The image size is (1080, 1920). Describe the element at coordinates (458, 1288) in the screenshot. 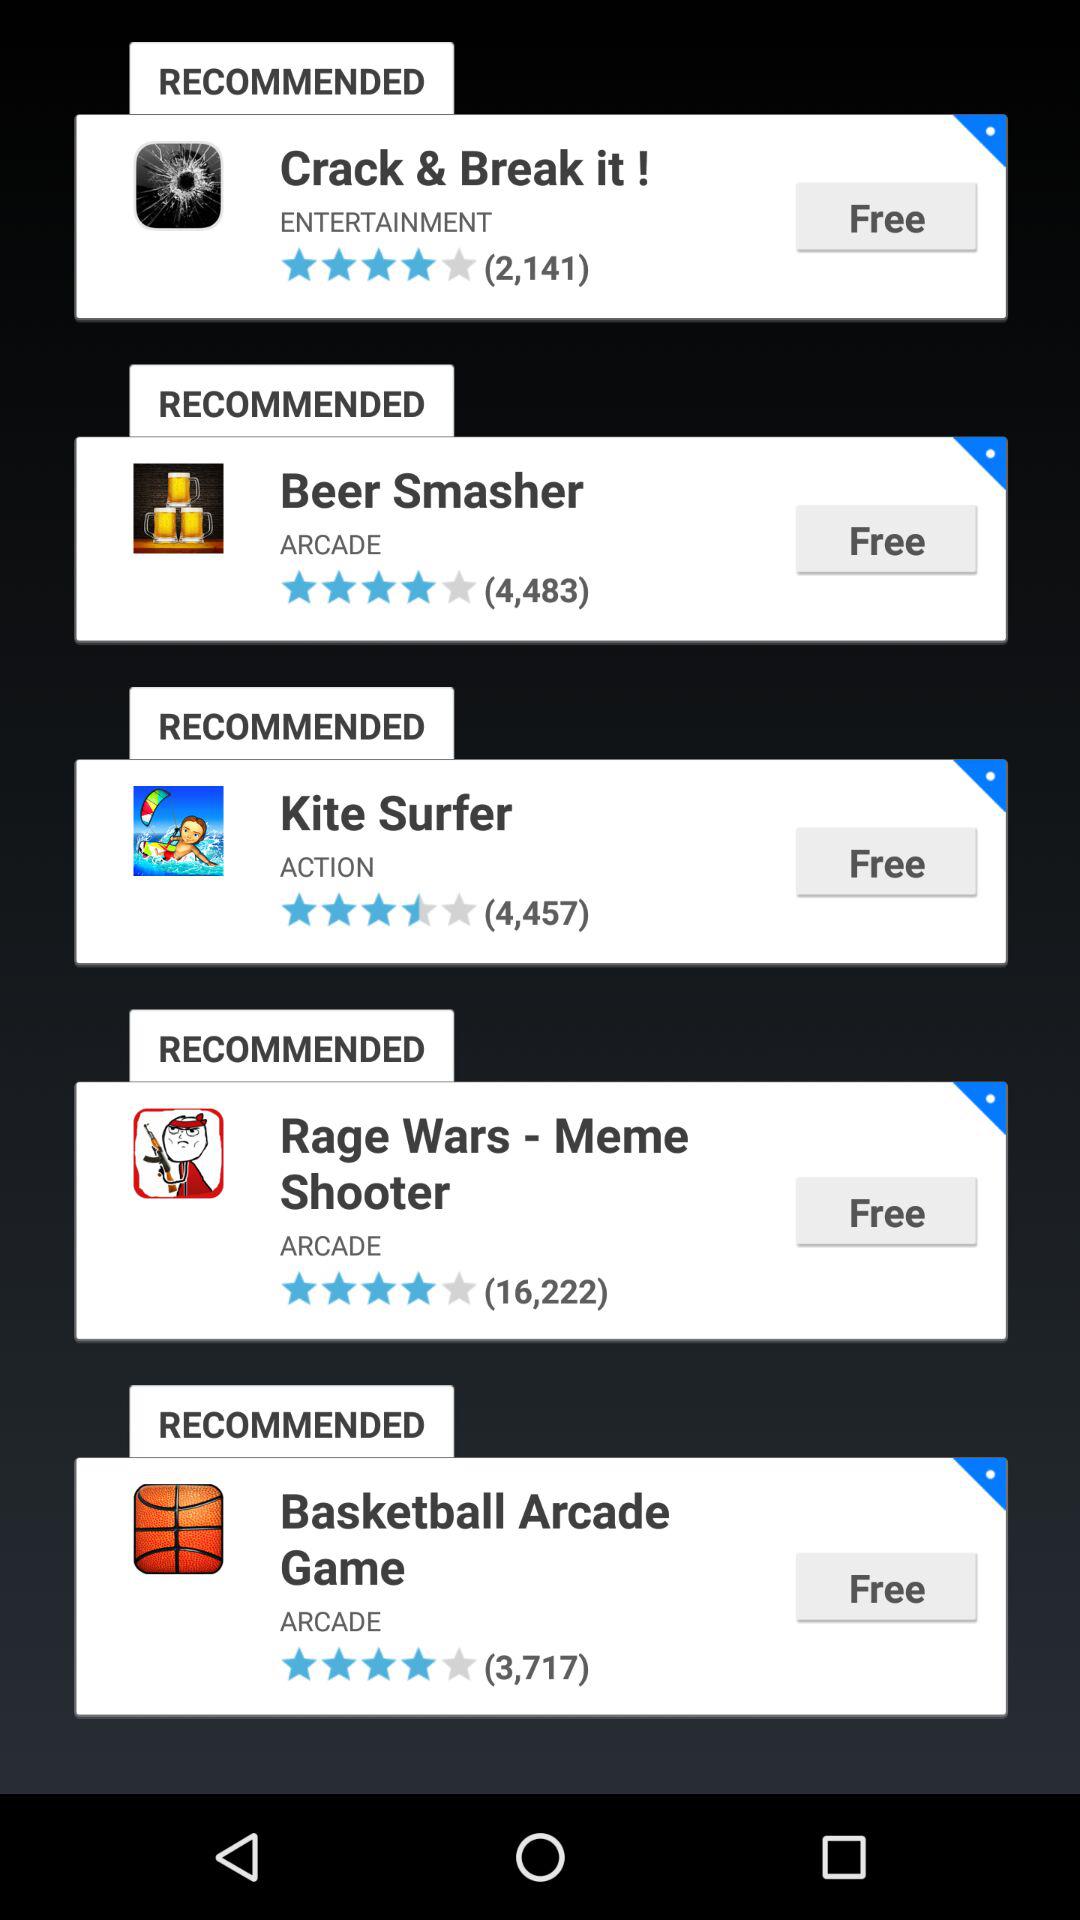

I see `select app below the arcade app` at that location.